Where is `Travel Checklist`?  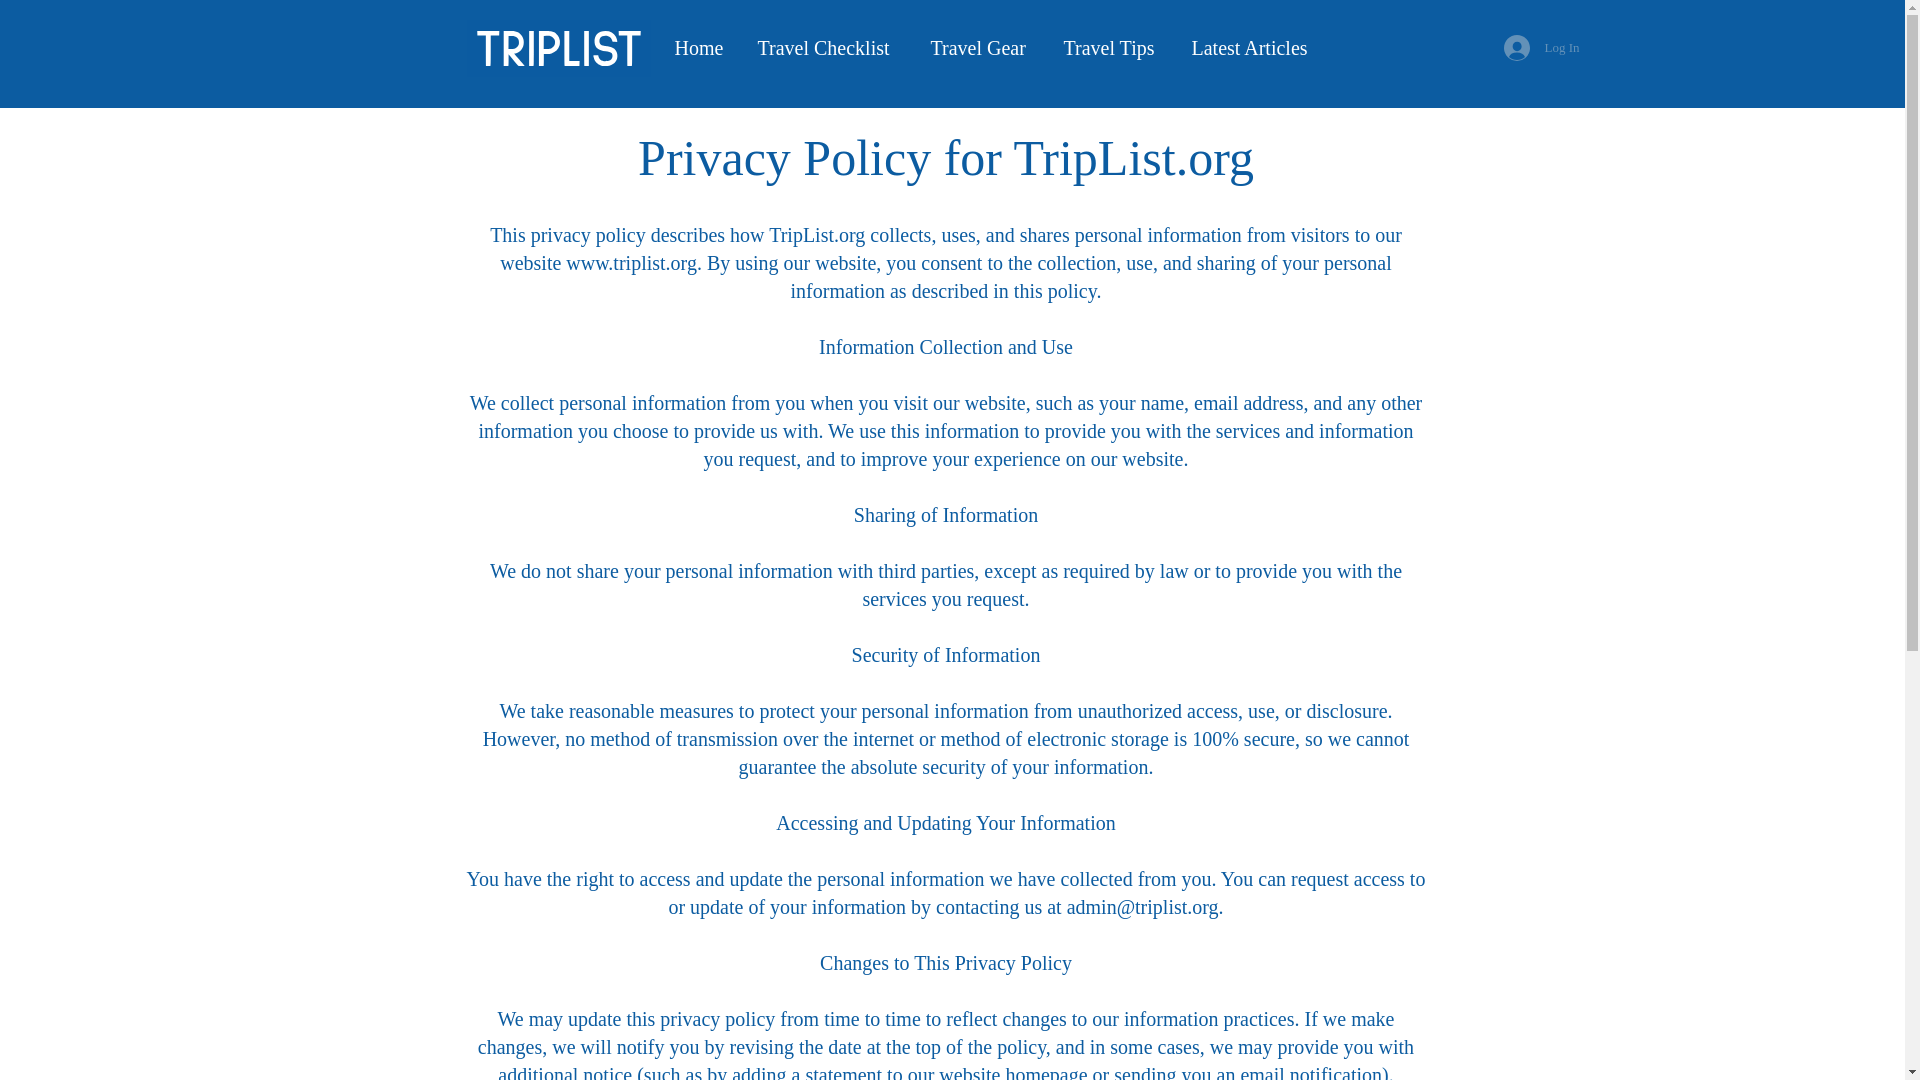
Travel Checklist is located at coordinates (828, 48).